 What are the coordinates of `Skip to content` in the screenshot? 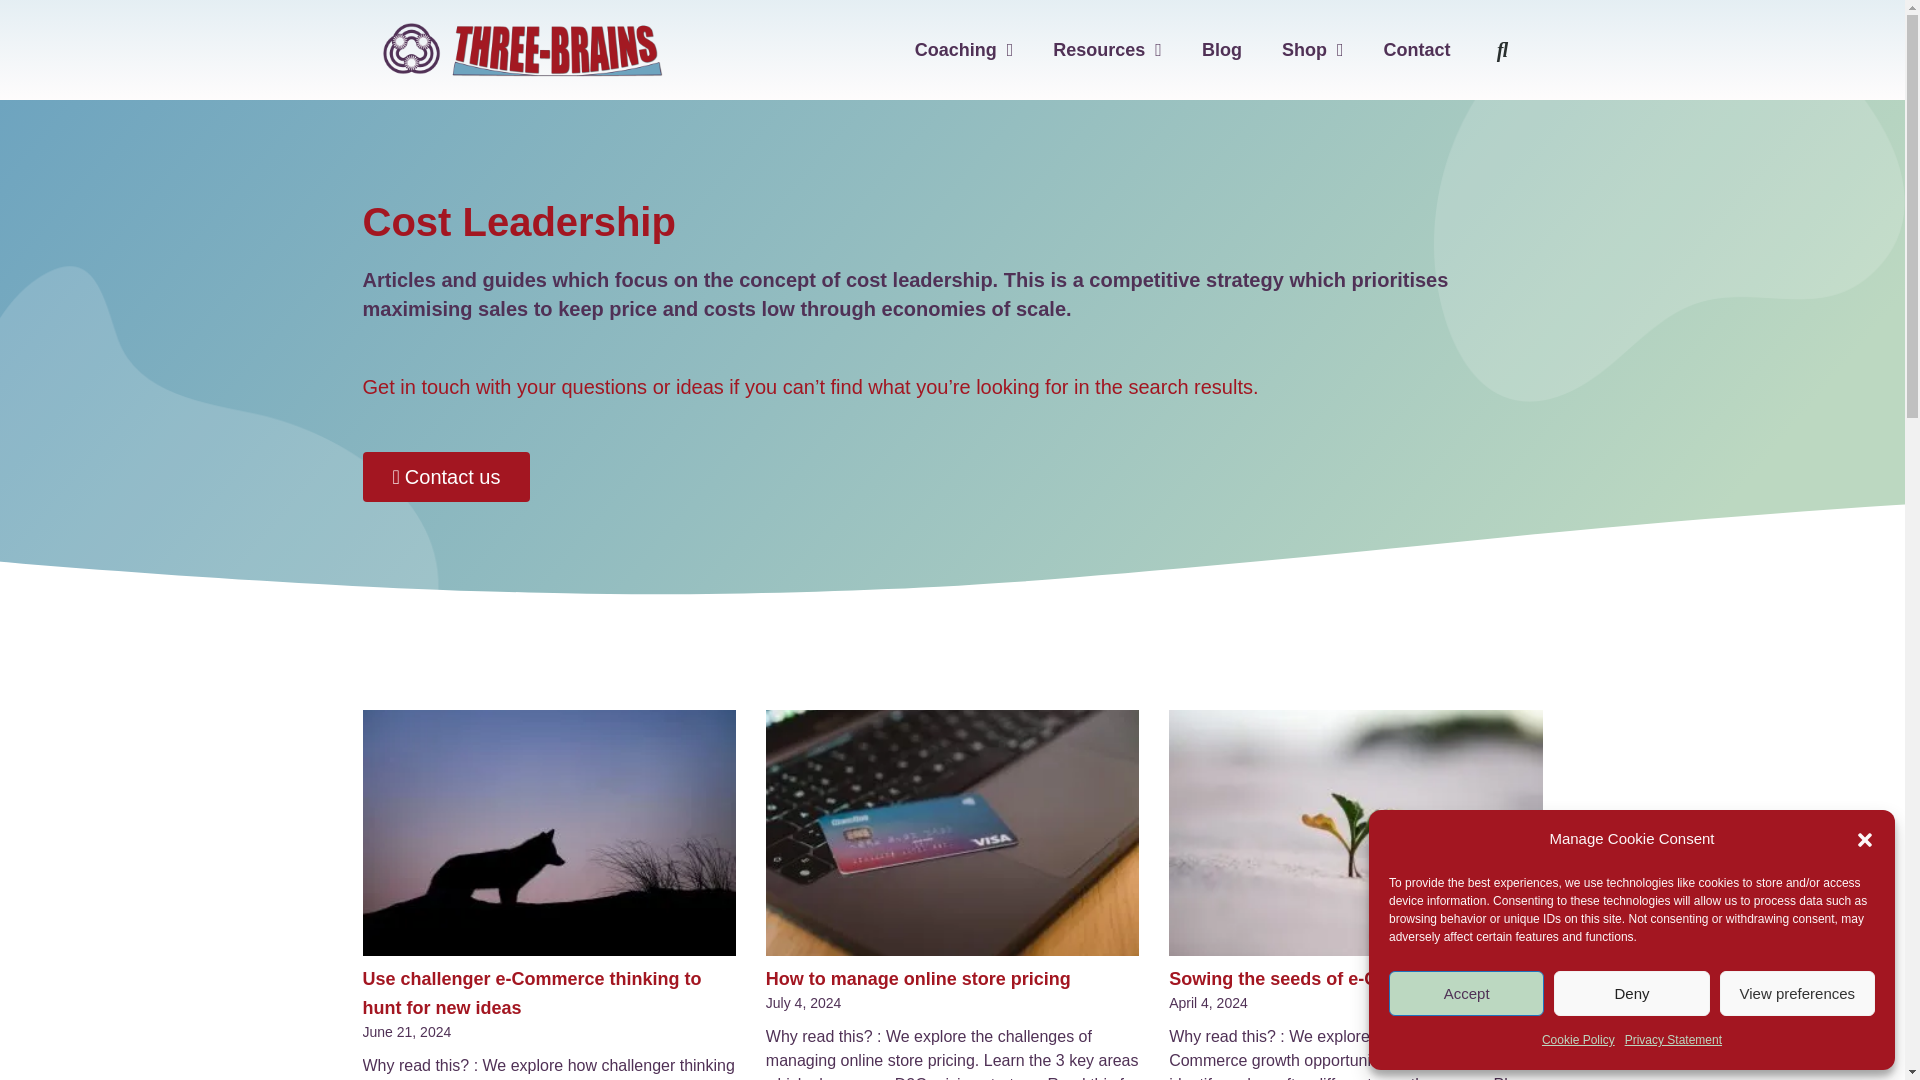 It's located at (15, 42).